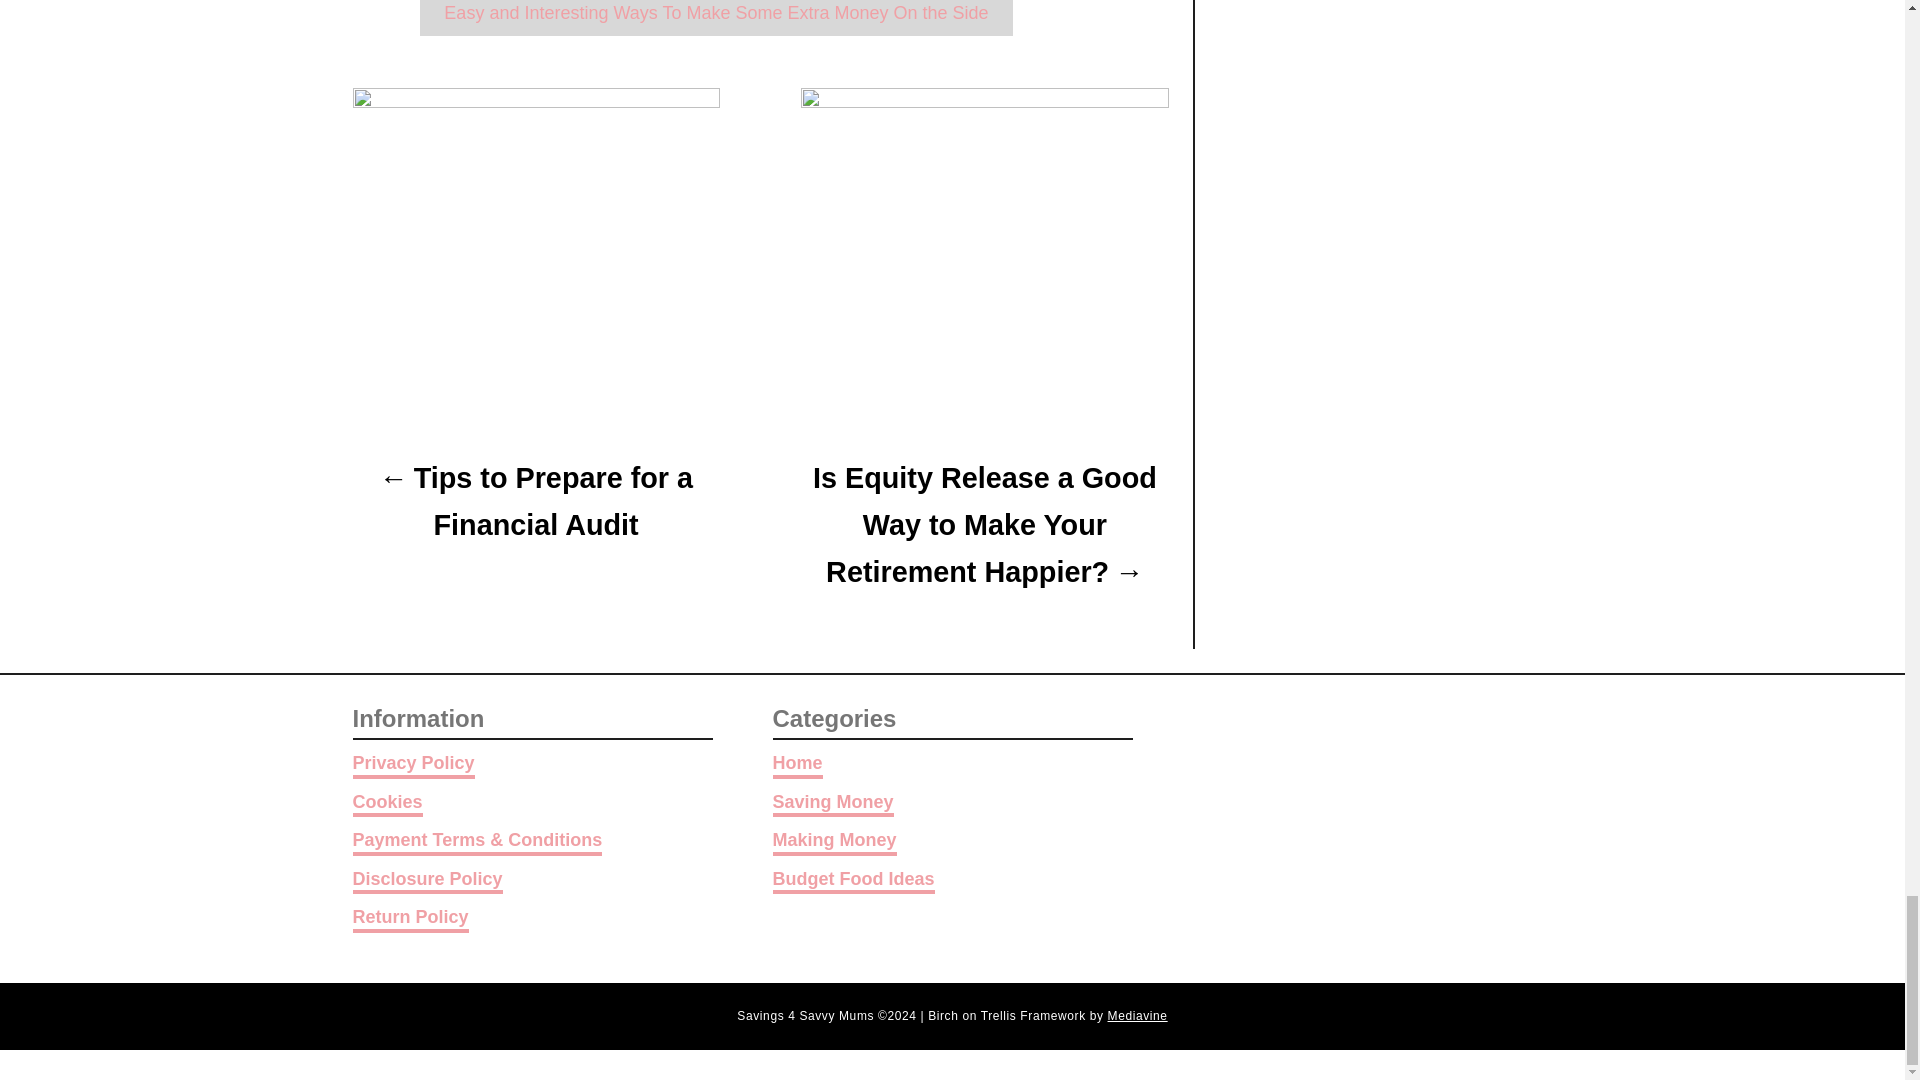 This screenshot has width=1920, height=1080. Describe the element at coordinates (832, 804) in the screenshot. I see `Saving Money` at that location.